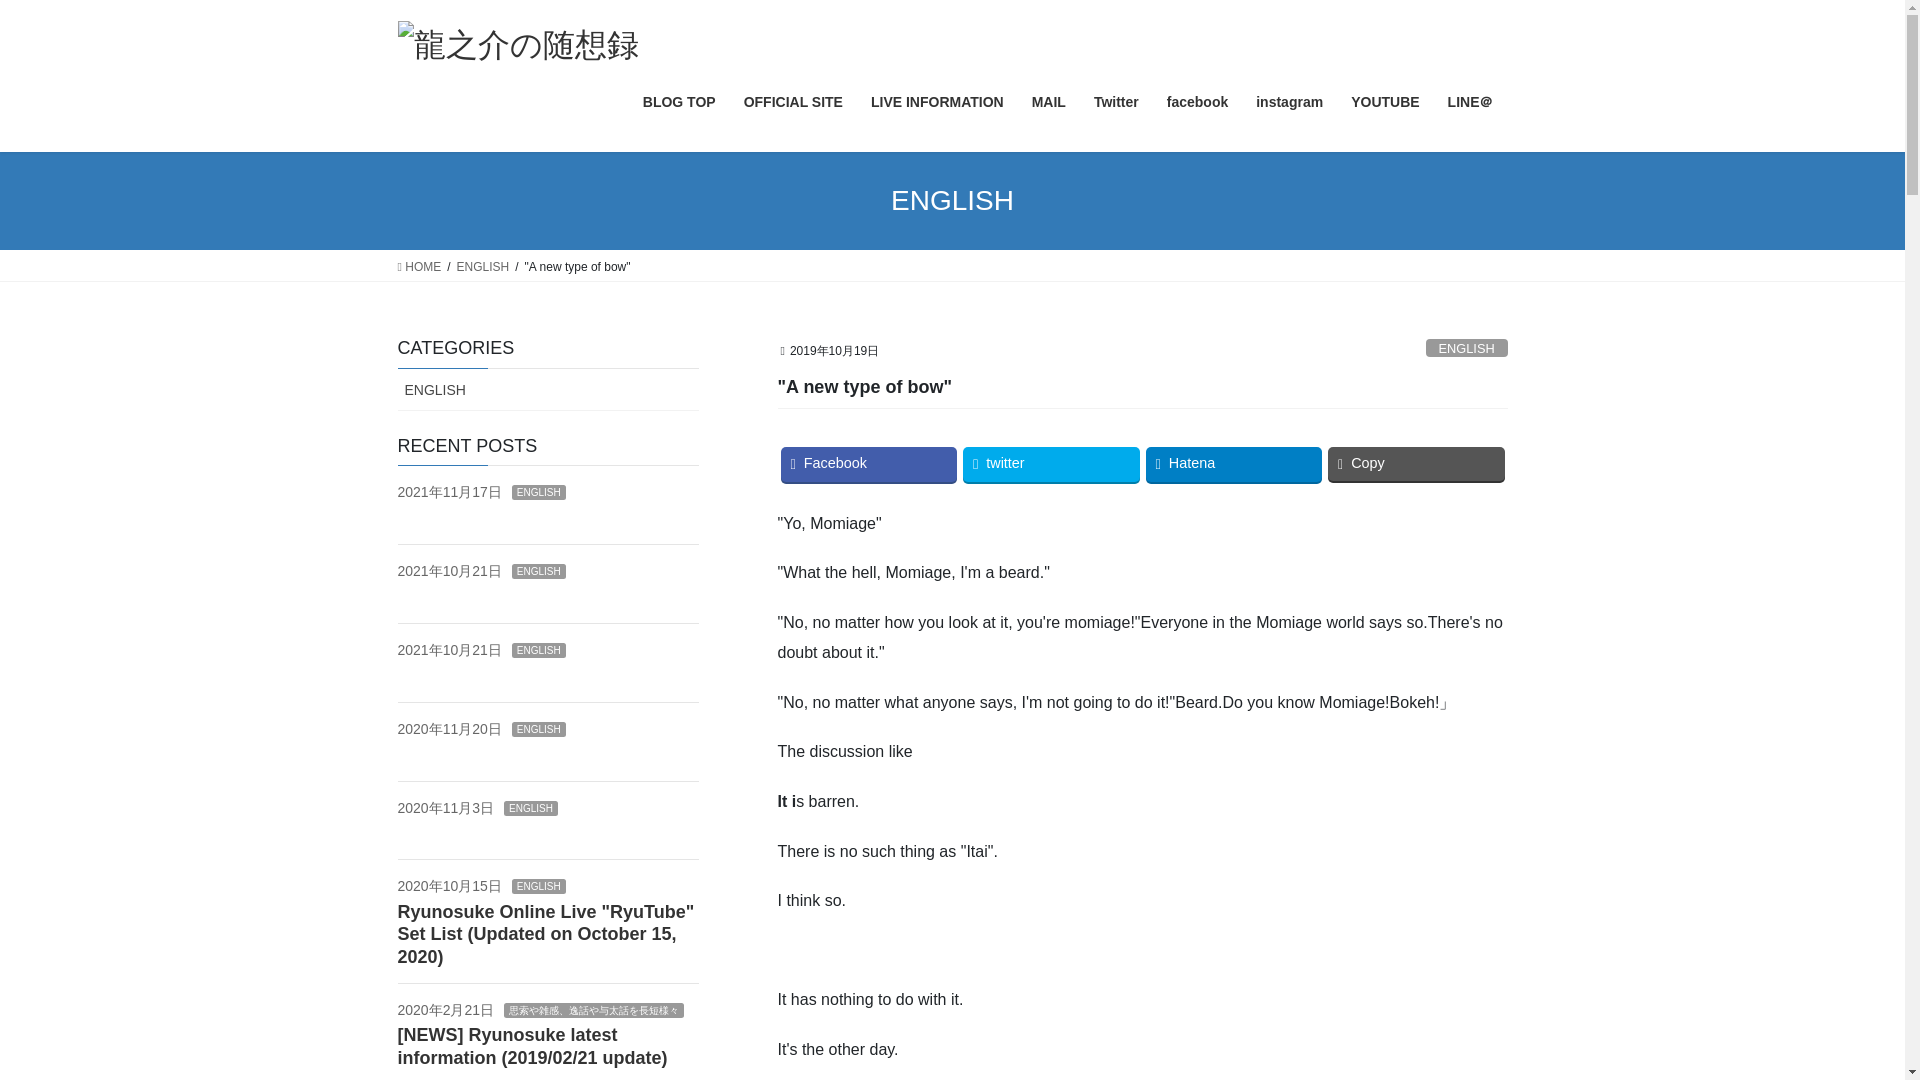 This screenshot has height=1080, width=1920. What do you see at coordinates (539, 650) in the screenshot?
I see `ENGLISH` at bounding box center [539, 650].